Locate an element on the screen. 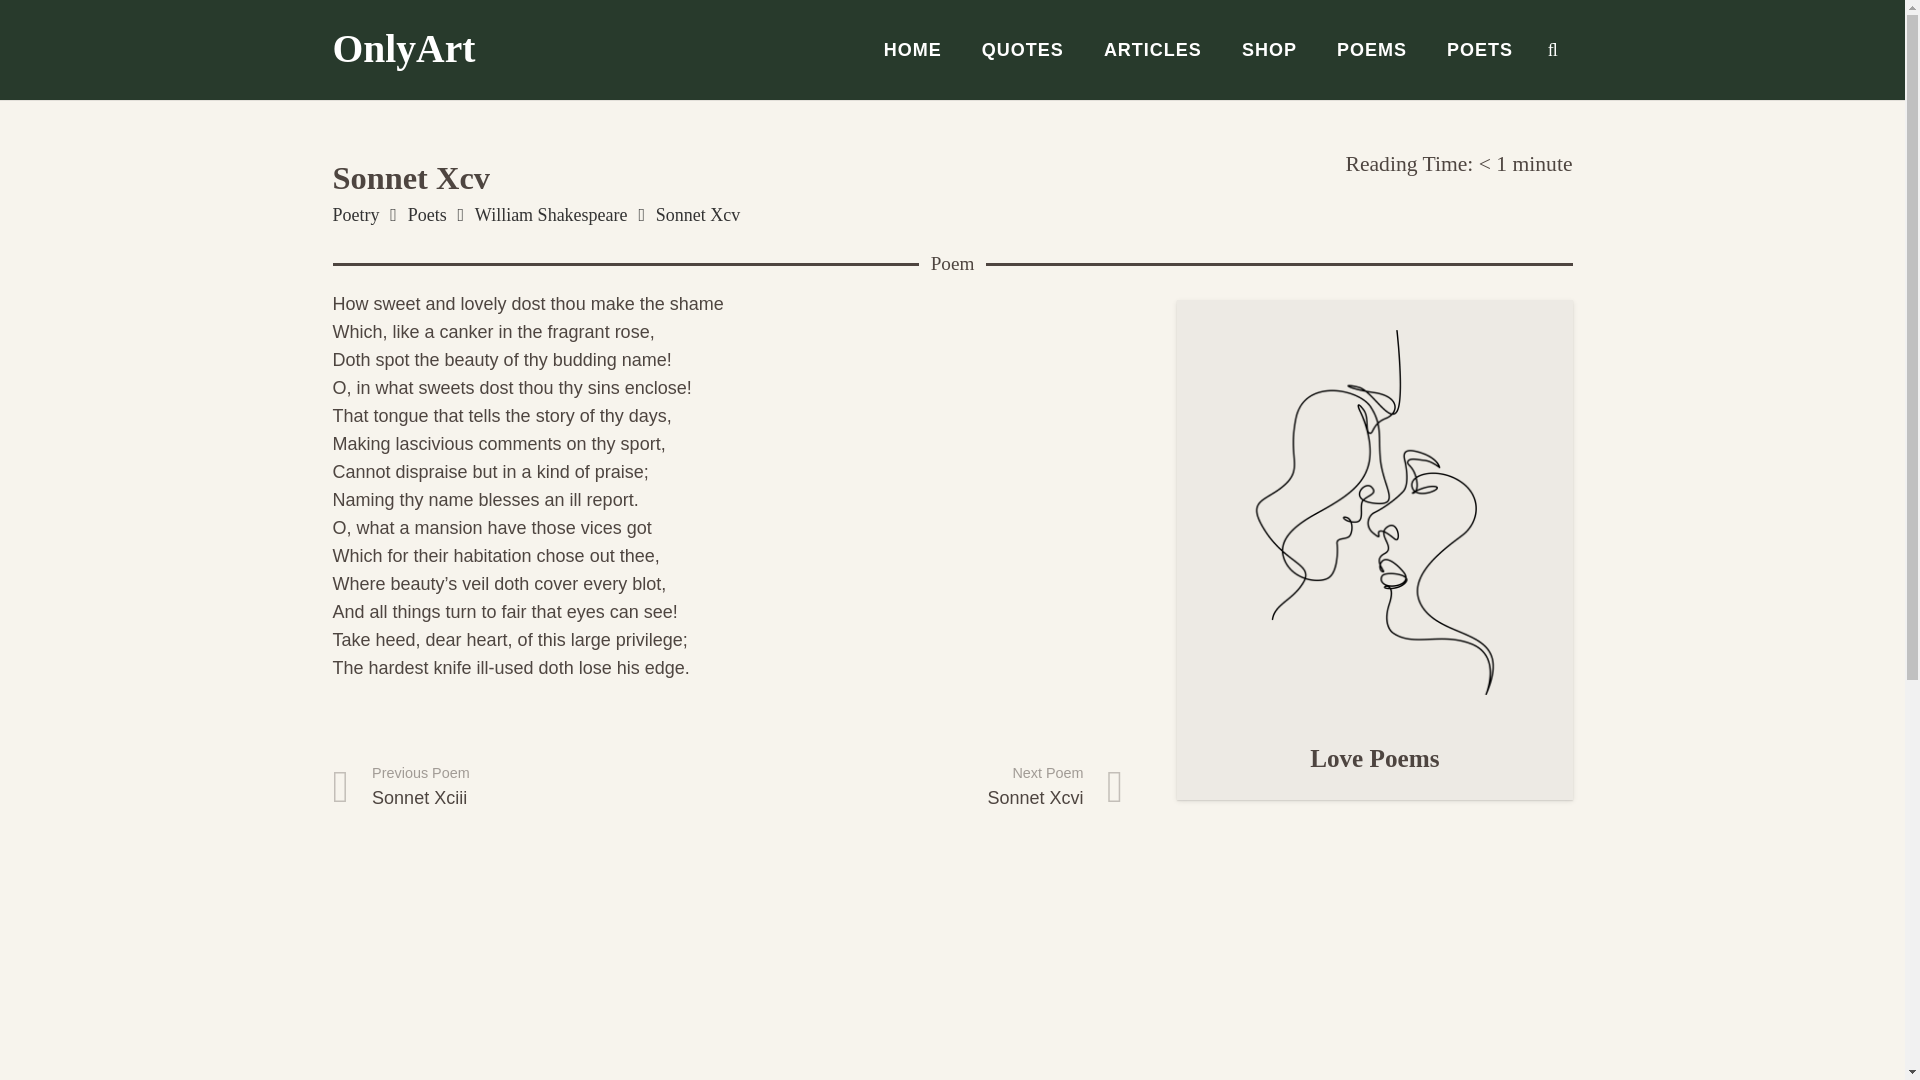  HOME is located at coordinates (1479, 50).